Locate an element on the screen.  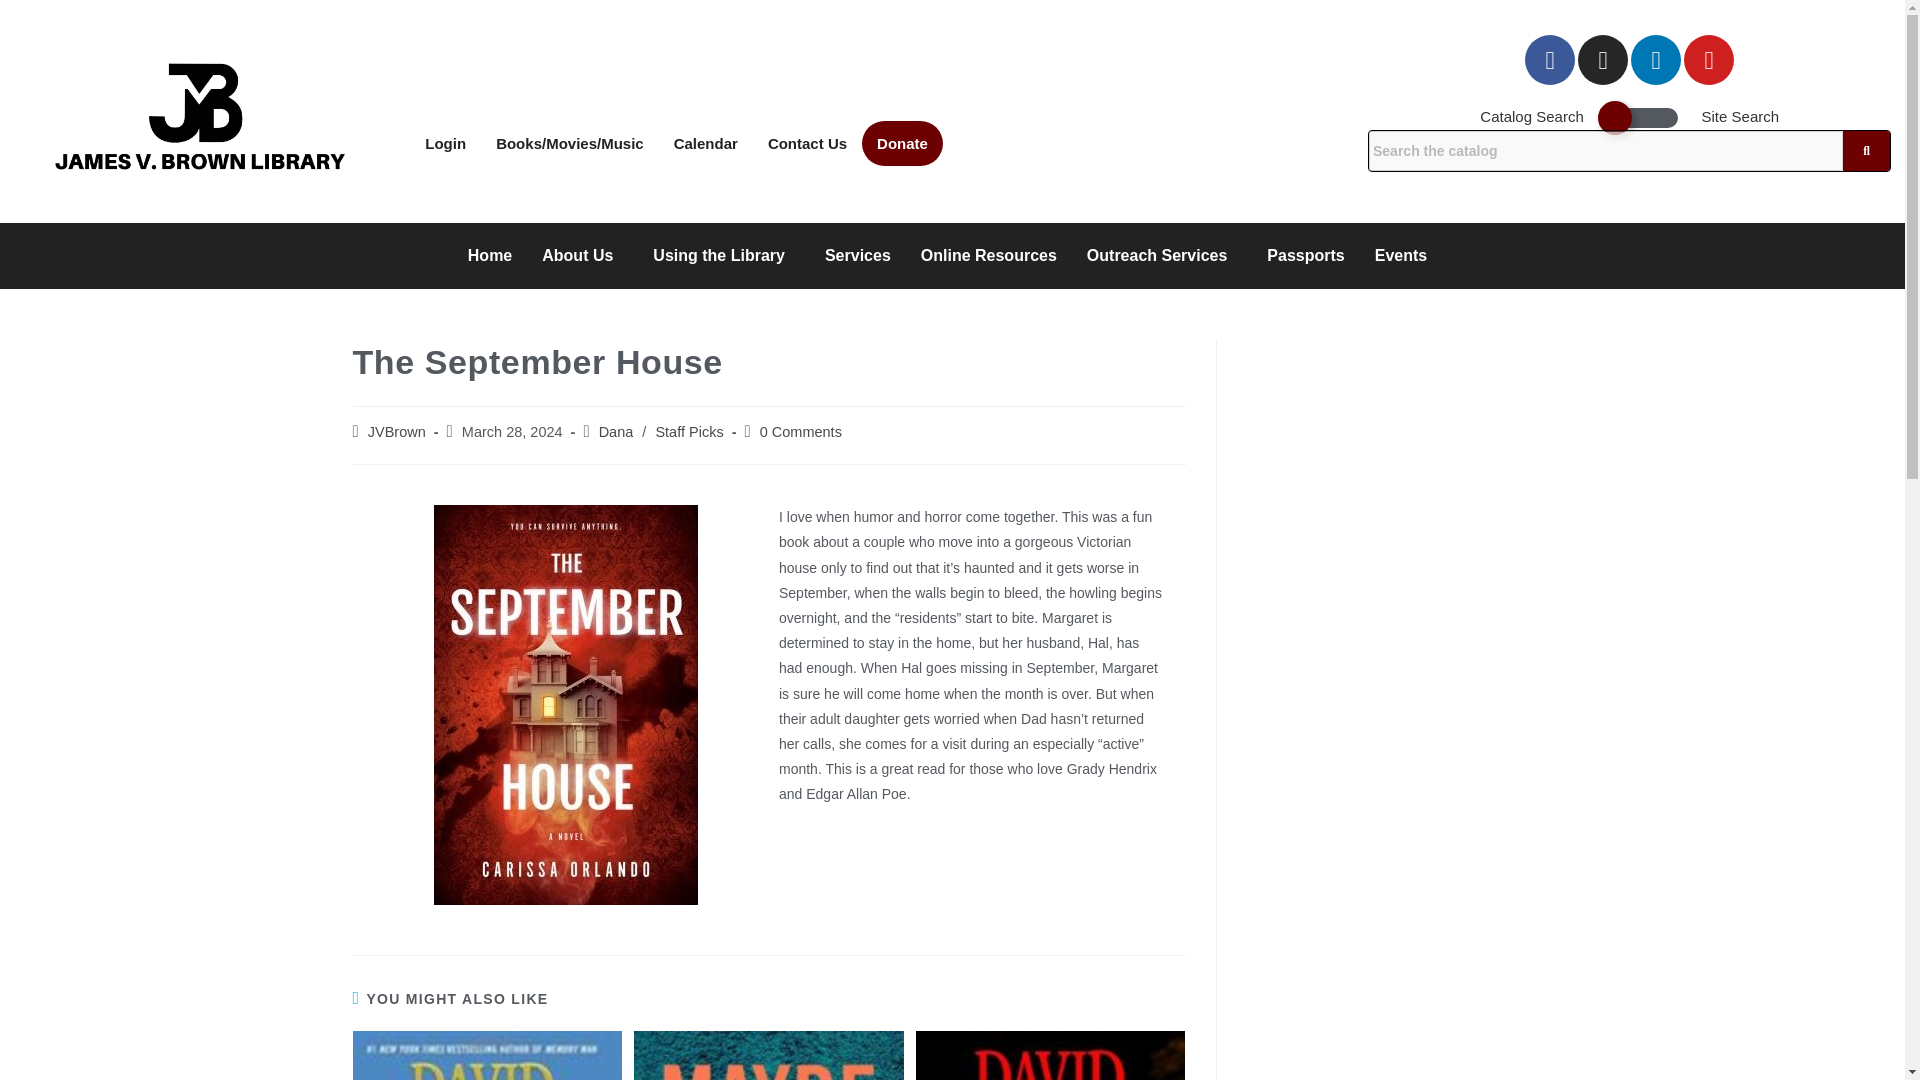
Using the Library is located at coordinates (724, 256).